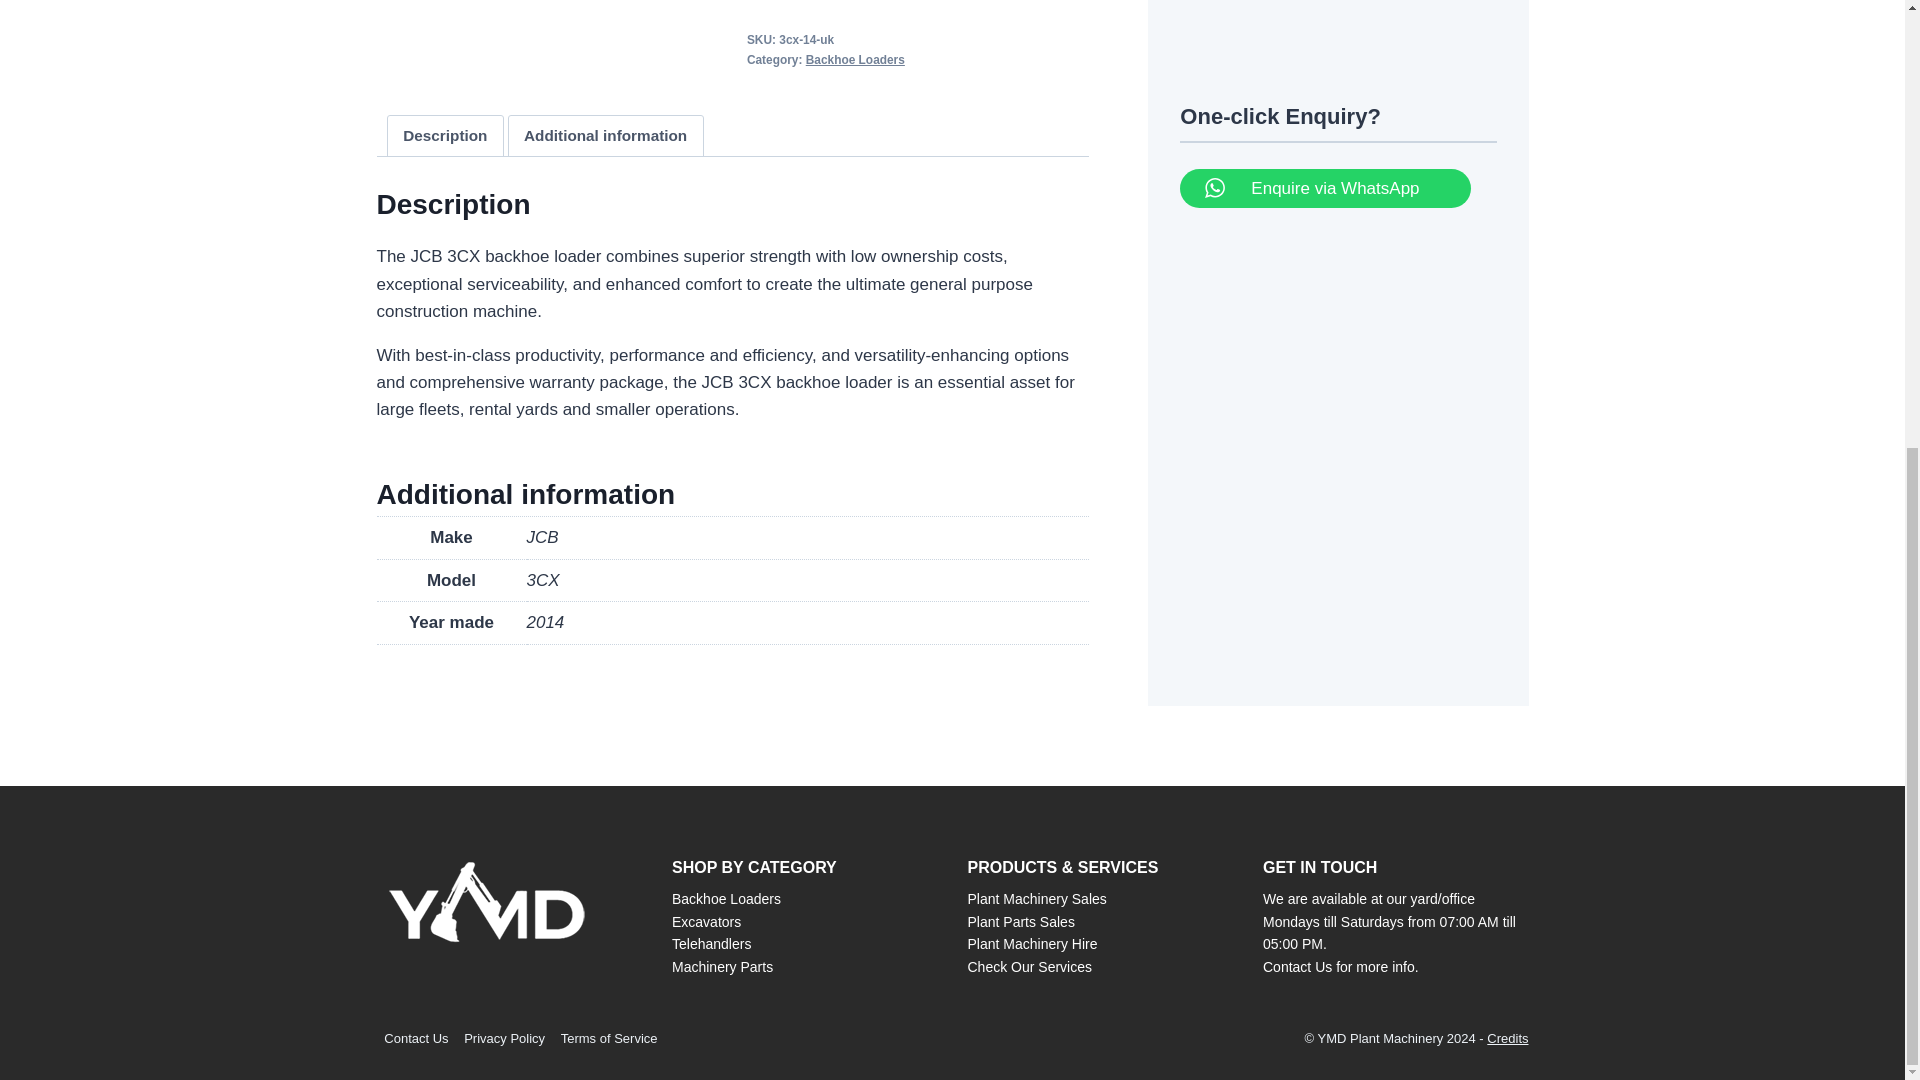 Image resolution: width=1920 pixels, height=1080 pixels. Describe the element at coordinates (1030, 967) in the screenshot. I see `Check Our Services` at that location.